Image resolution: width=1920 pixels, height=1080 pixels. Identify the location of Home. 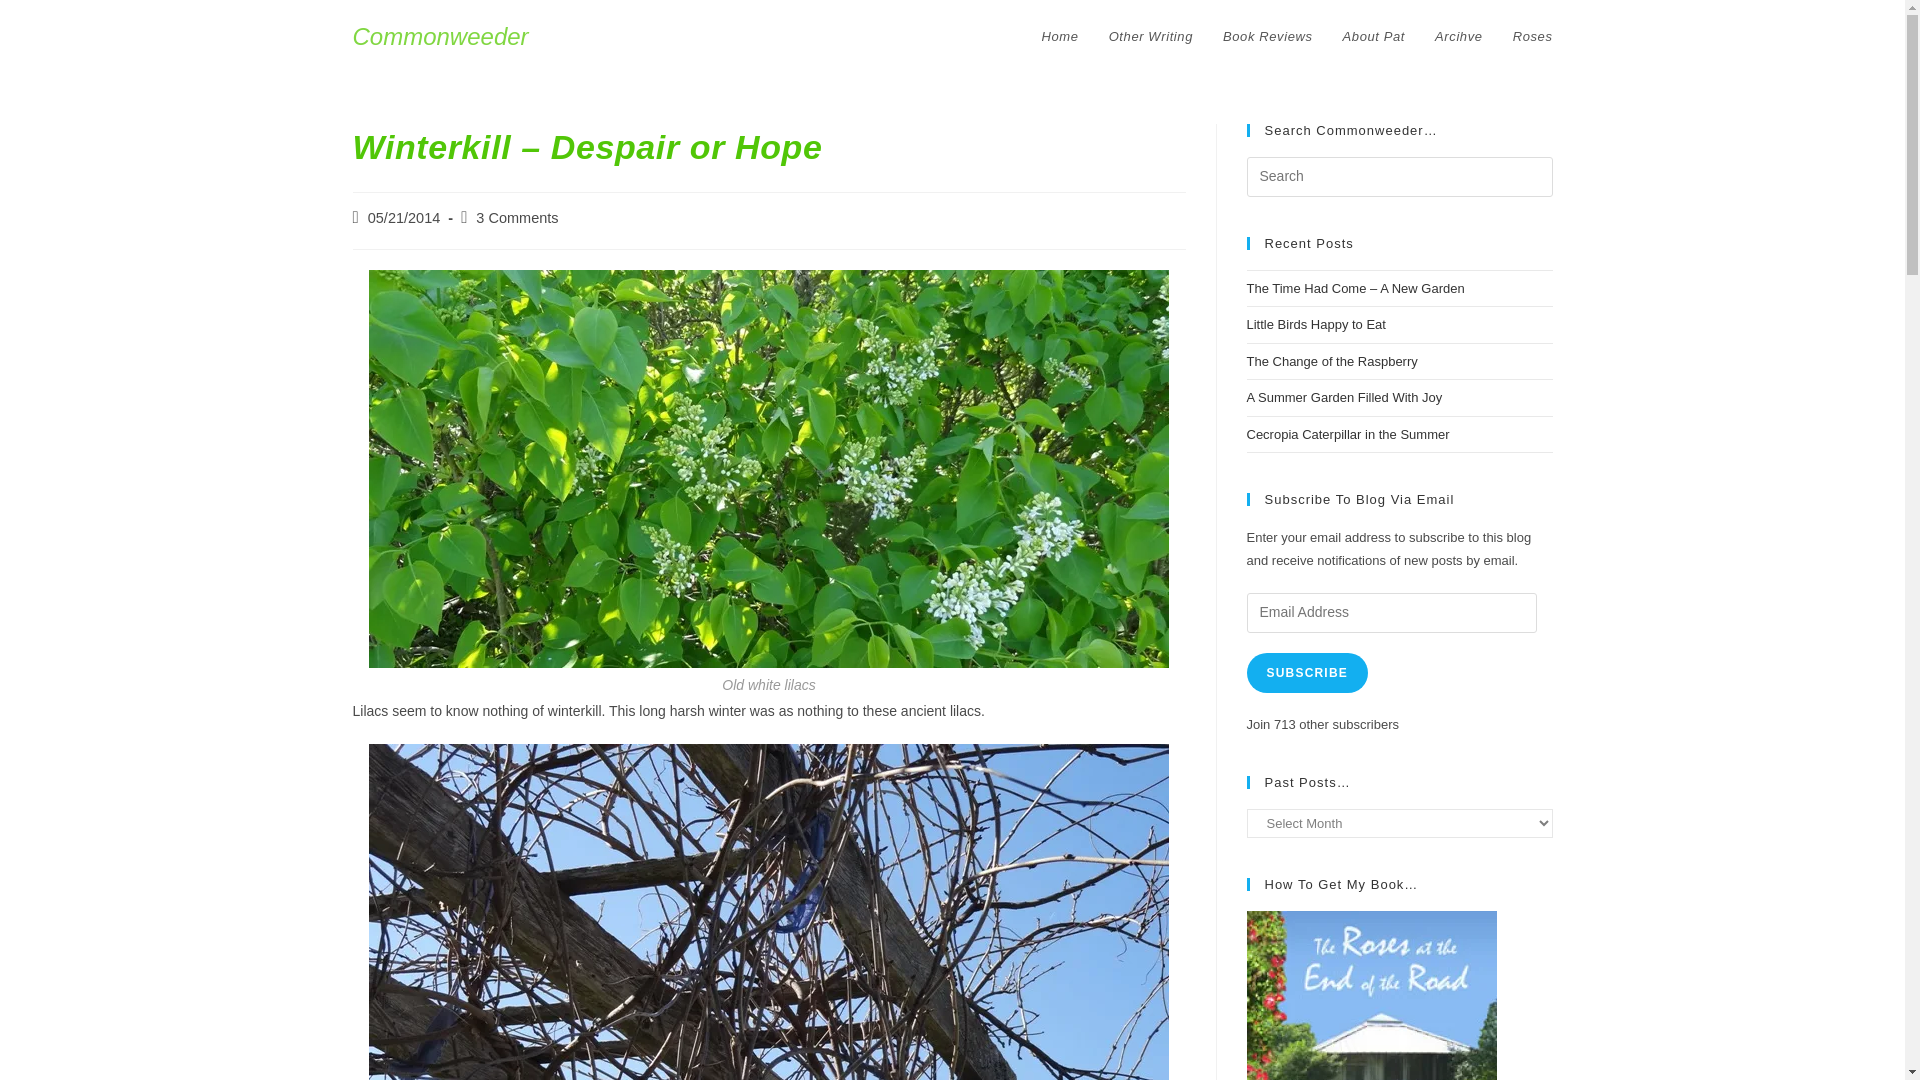
(1060, 37).